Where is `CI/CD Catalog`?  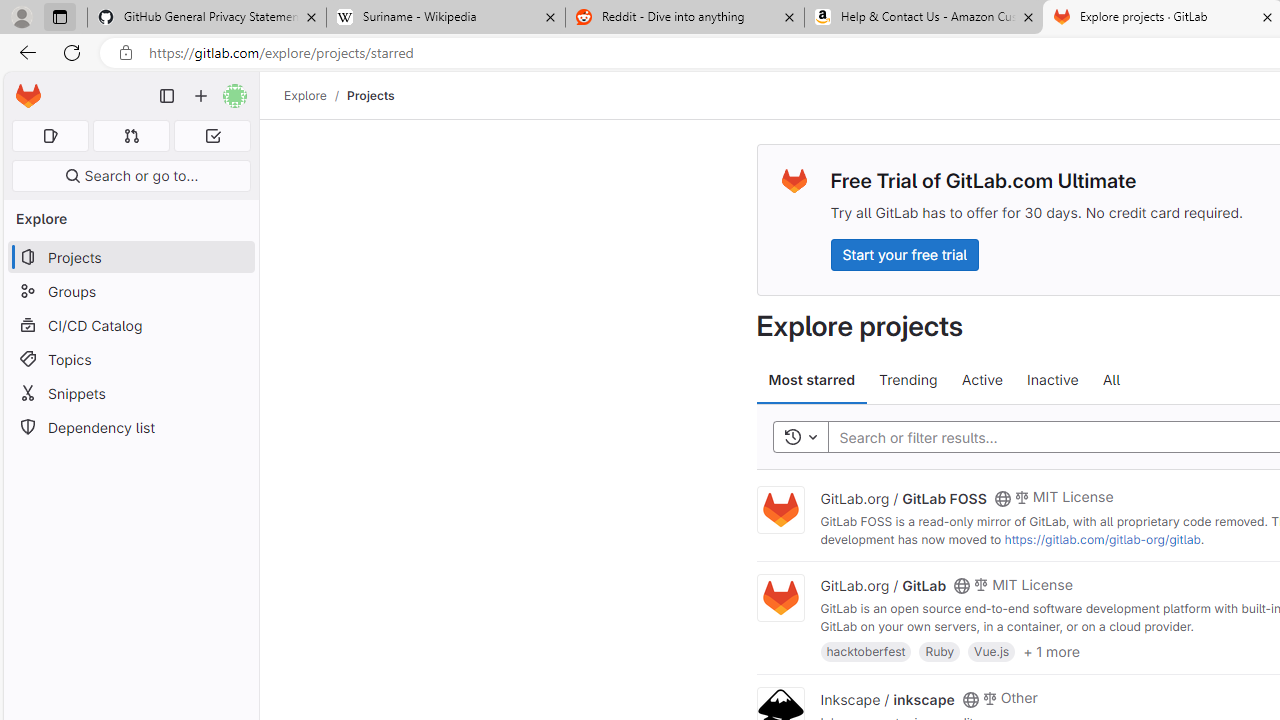
CI/CD Catalog is located at coordinates (130, 325).